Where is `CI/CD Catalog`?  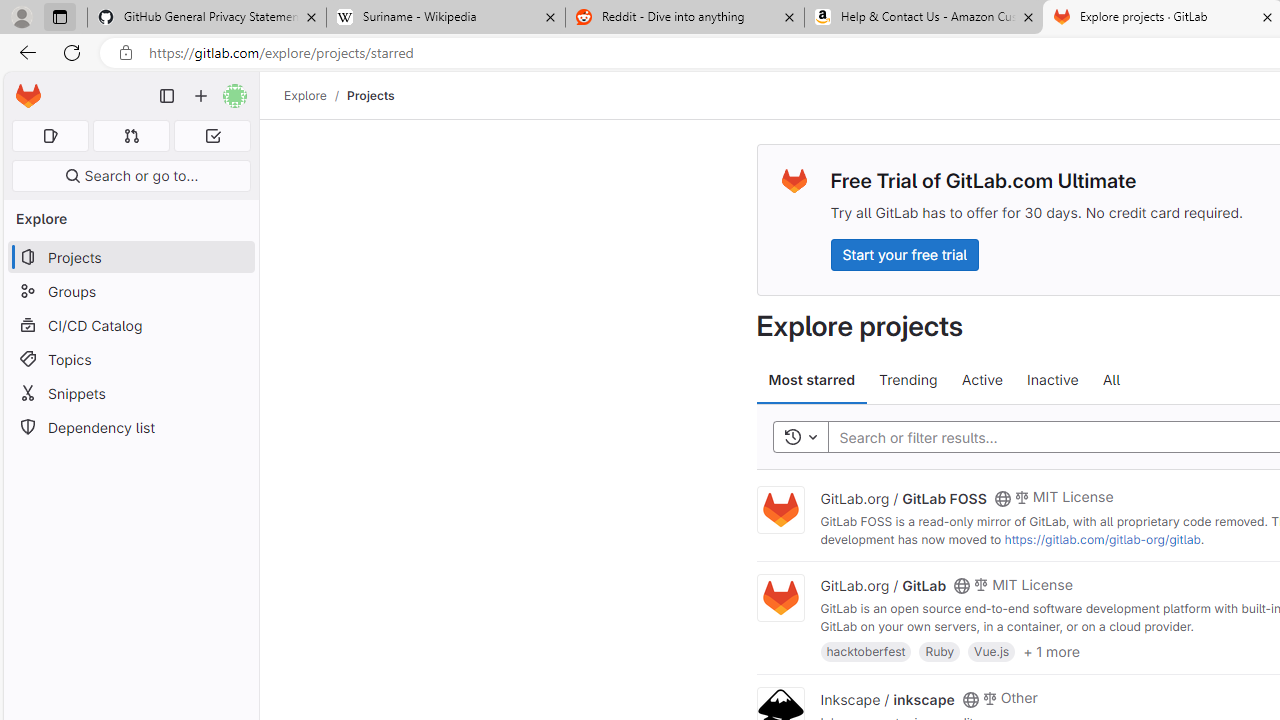
CI/CD Catalog is located at coordinates (130, 325).